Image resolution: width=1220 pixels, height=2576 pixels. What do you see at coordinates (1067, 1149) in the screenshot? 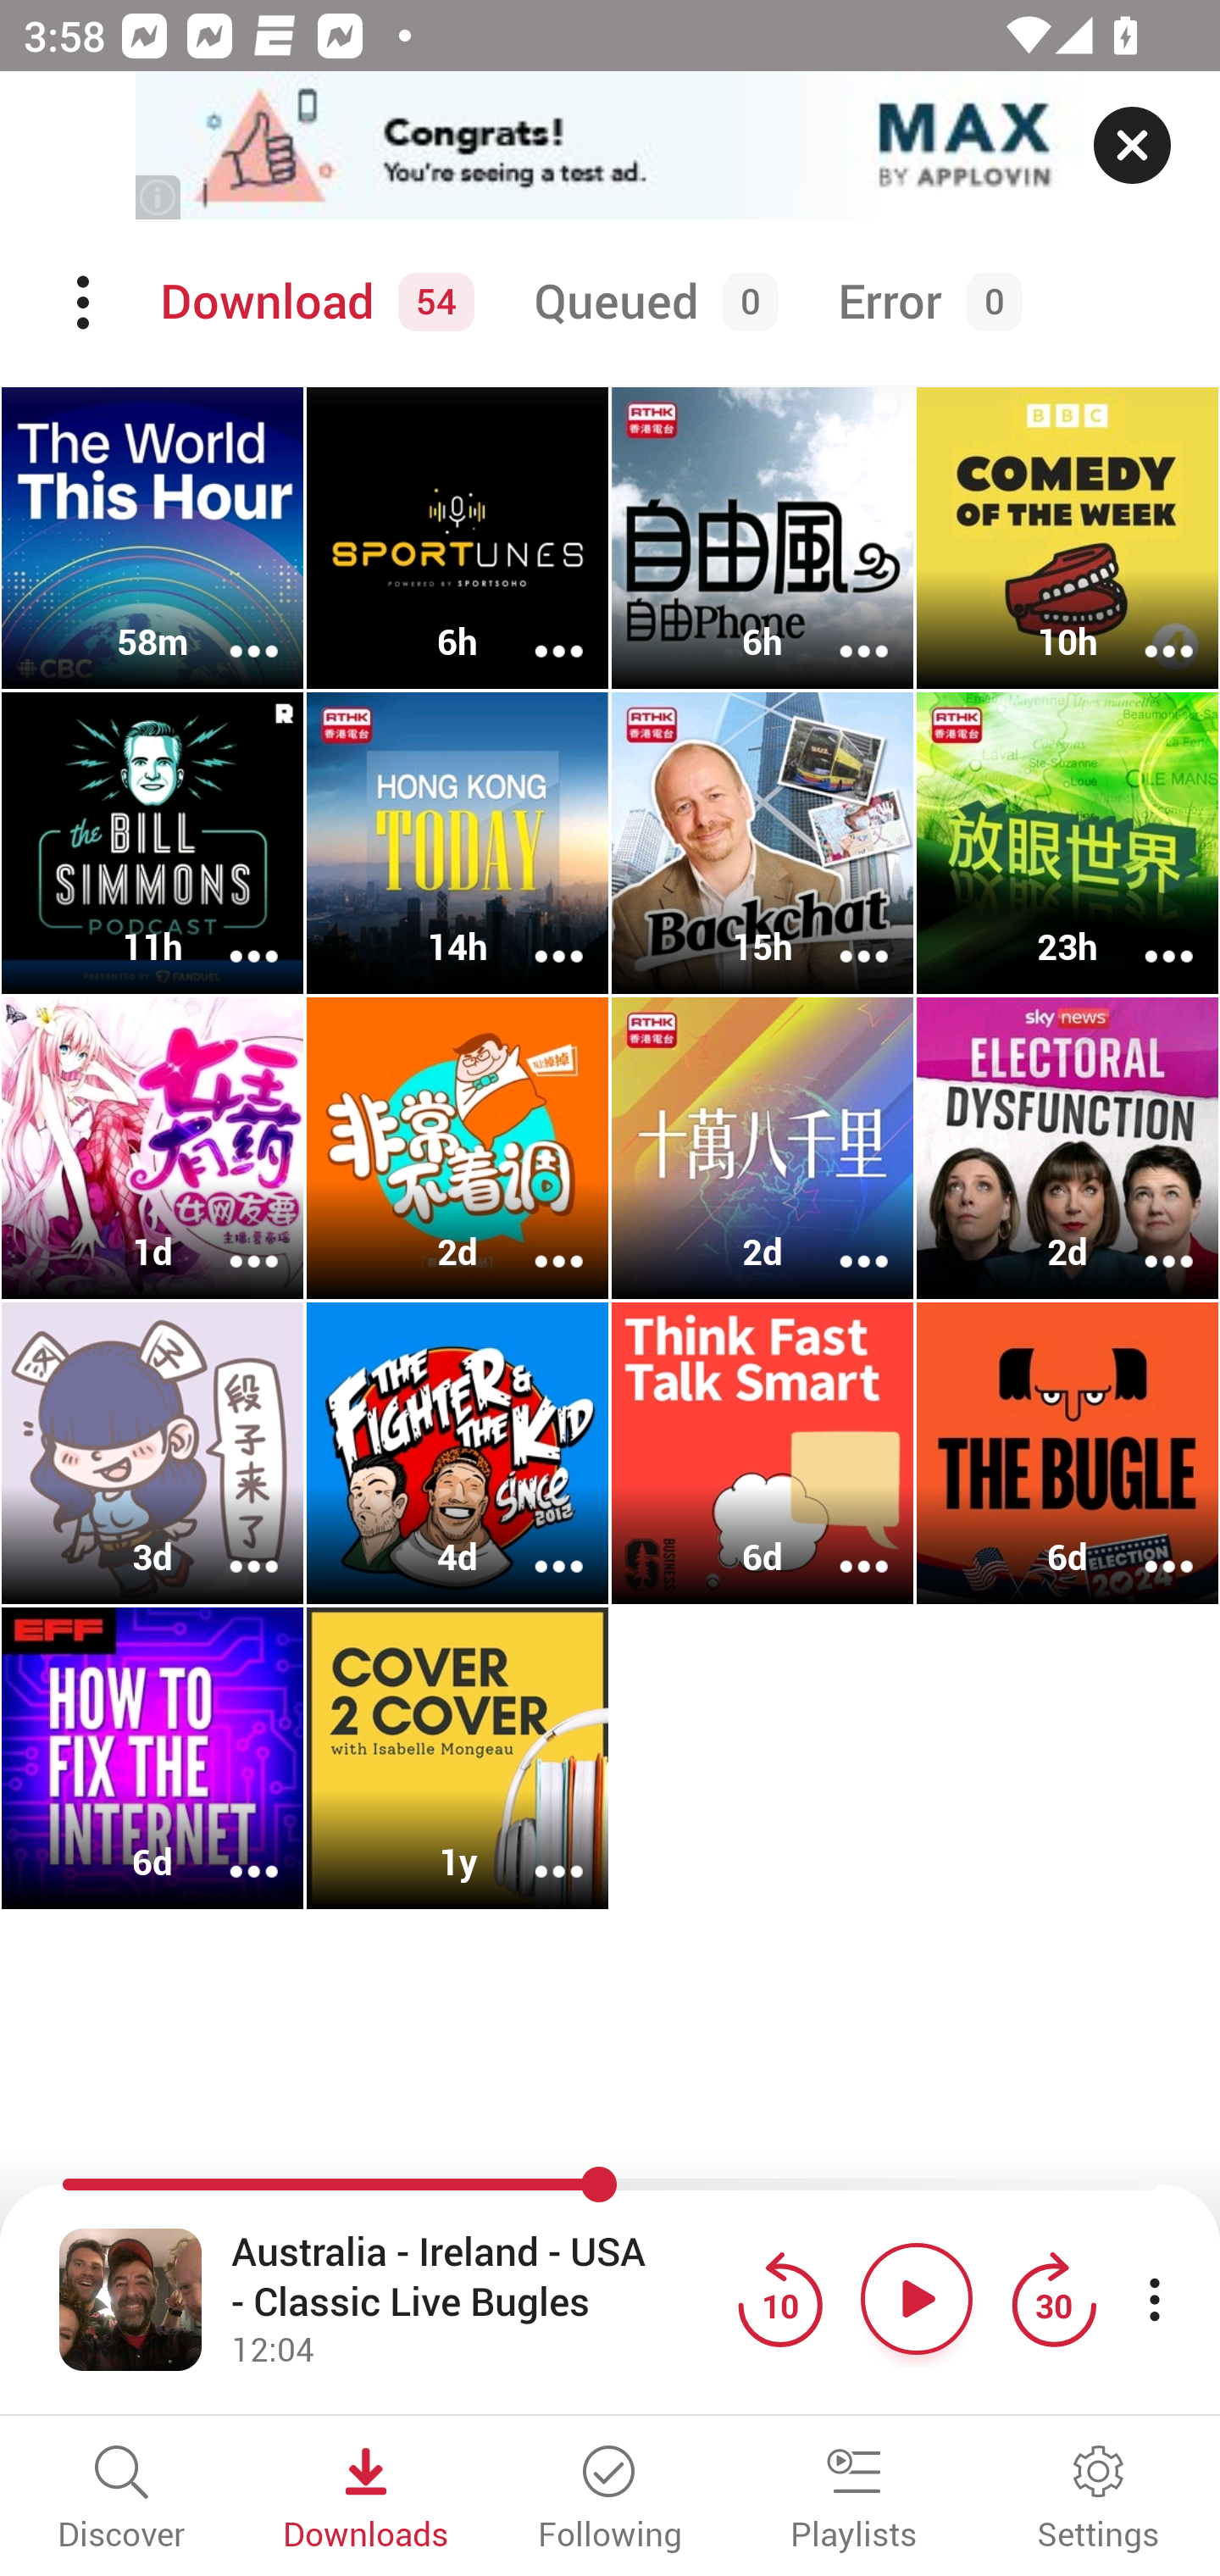
I see `Electoral Dysfunction 2d More options More options` at bounding box center [1067, 1149].